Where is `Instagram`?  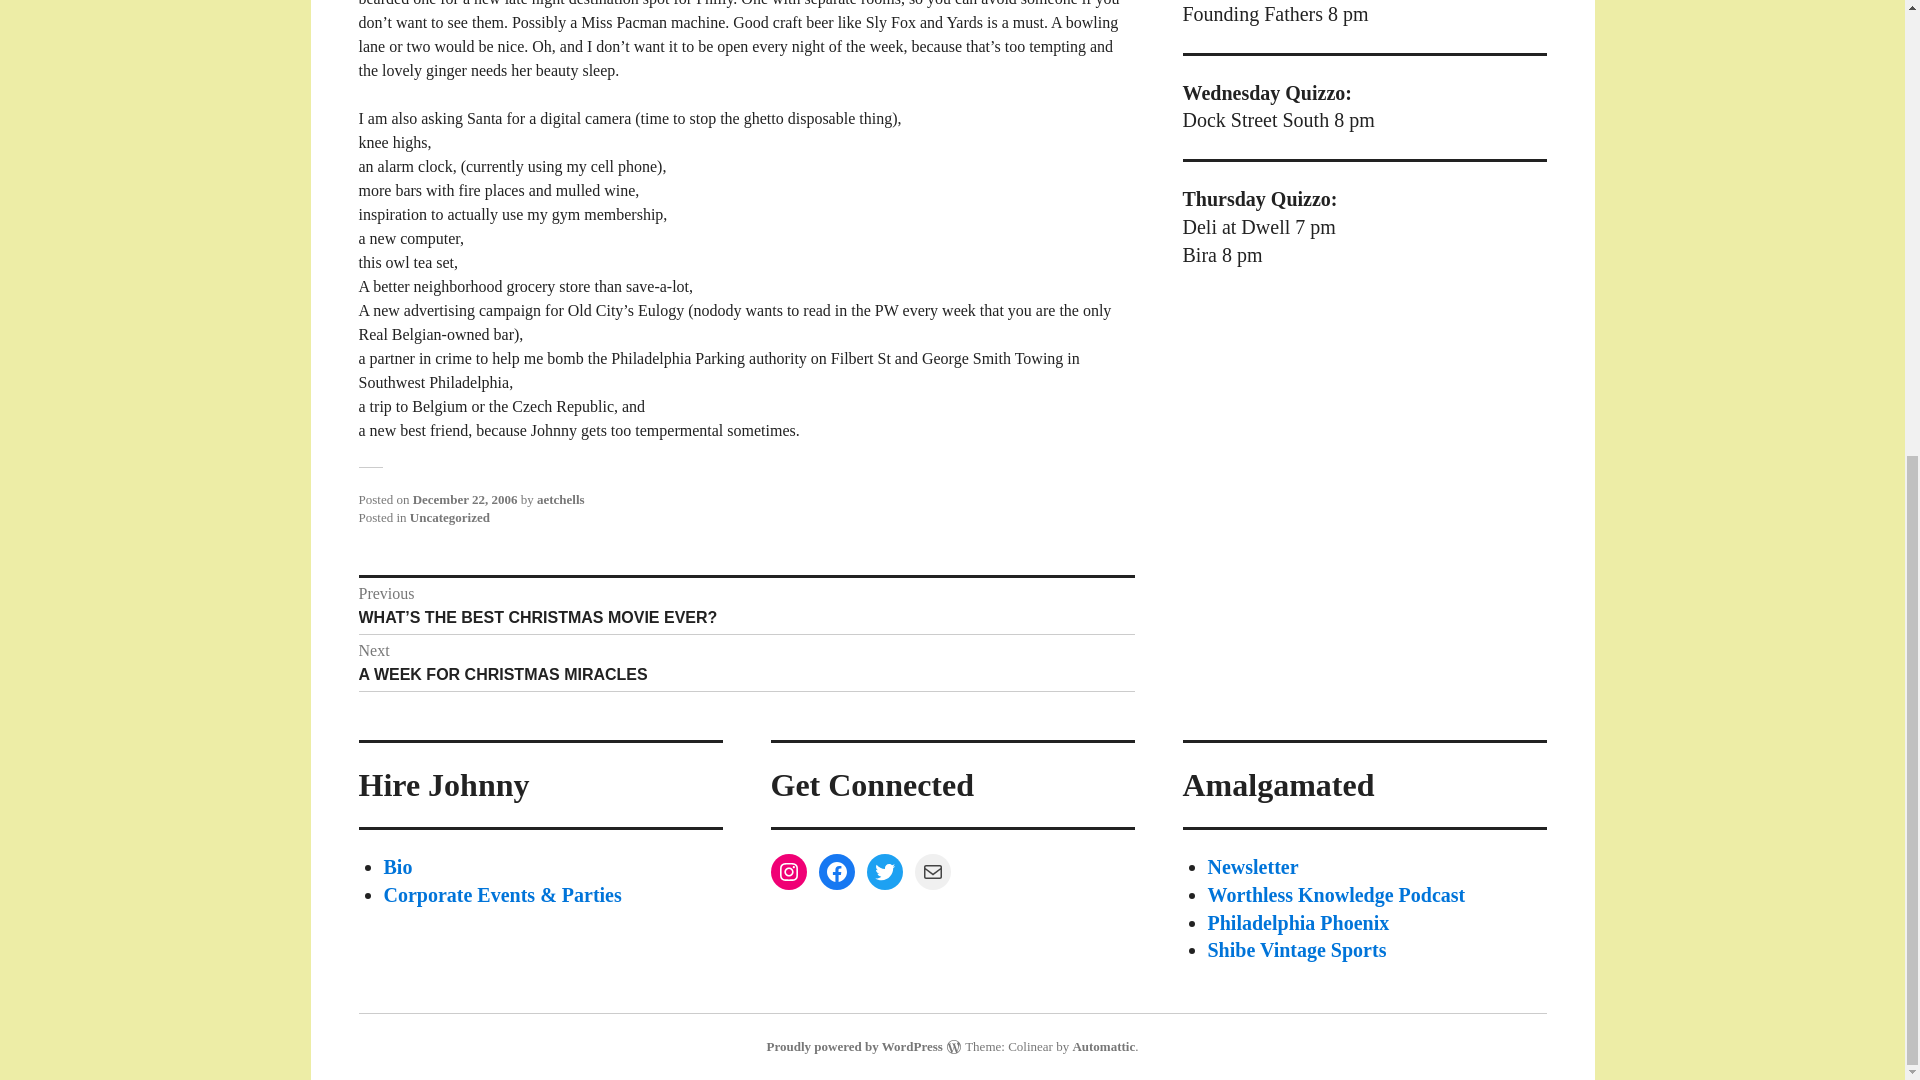
Instagram is located at coordinates (884, 872).